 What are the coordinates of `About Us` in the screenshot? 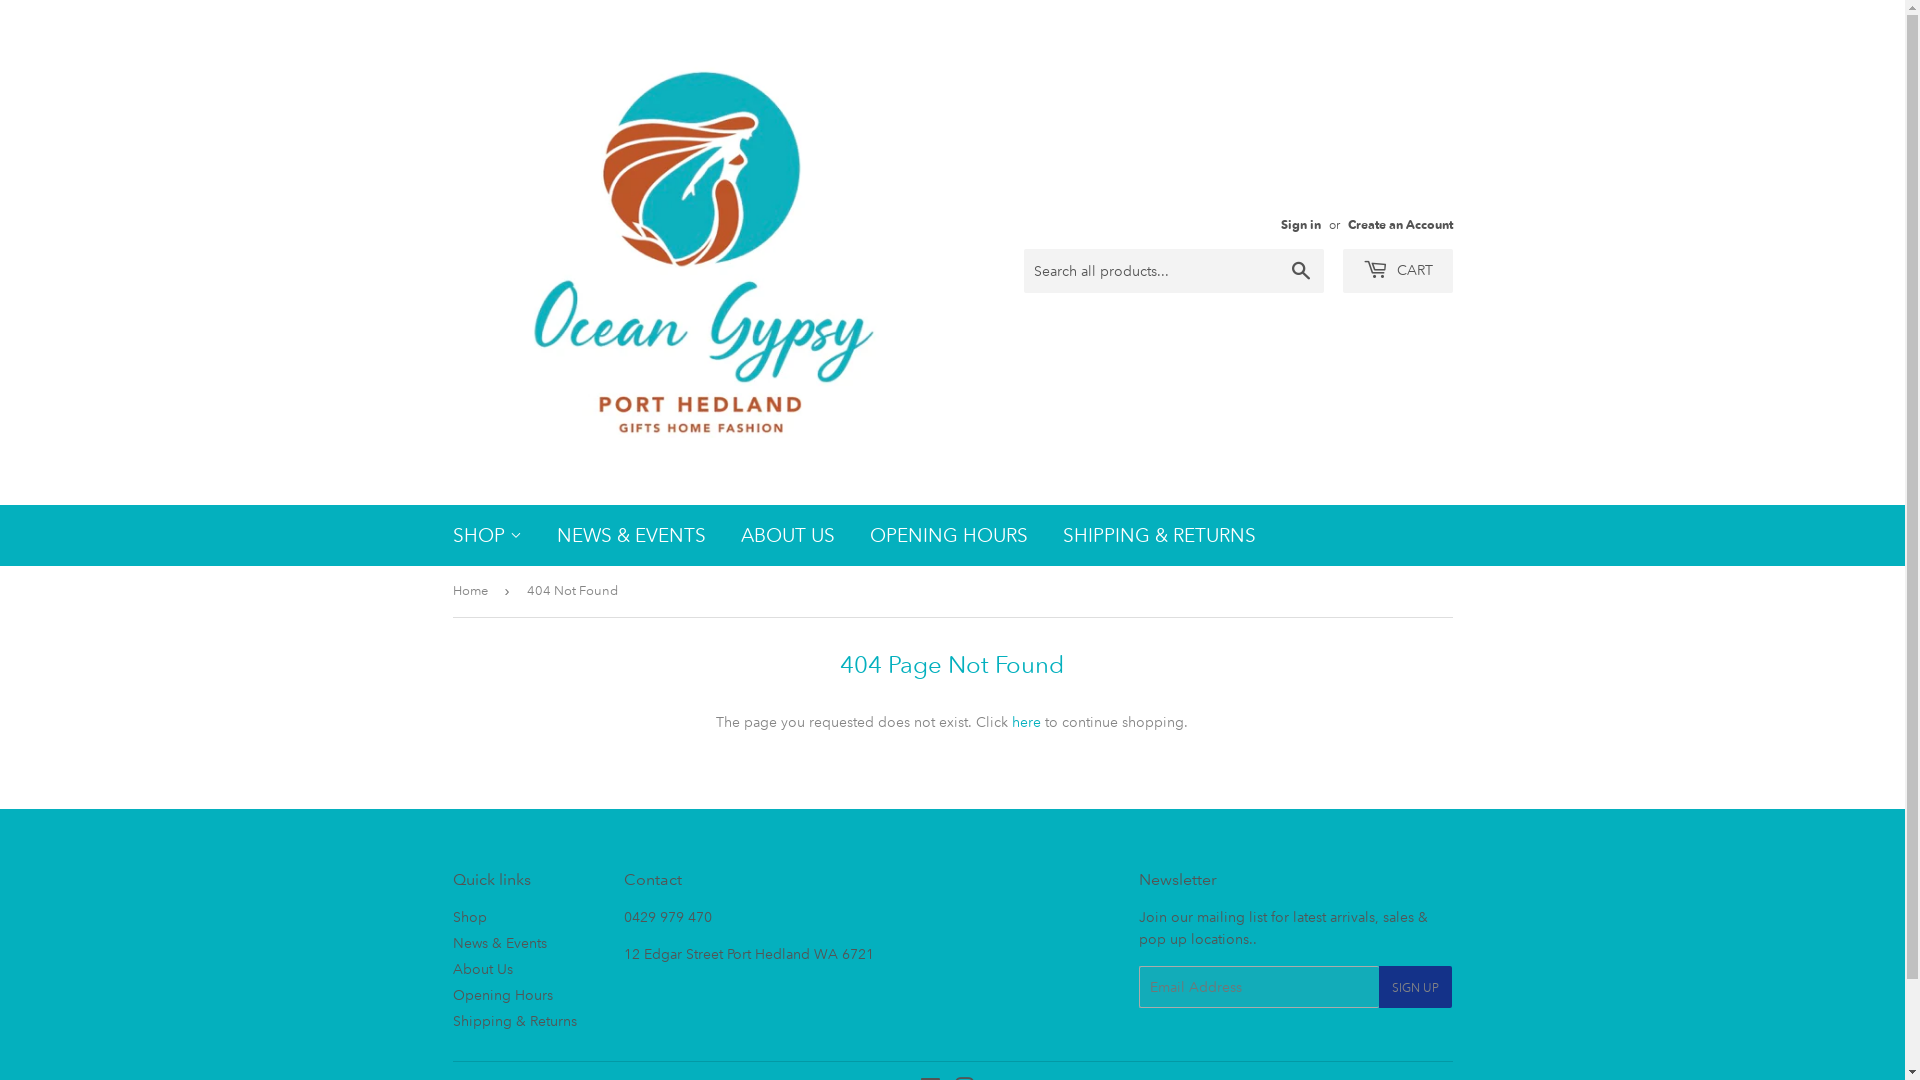 It's located at (482, 969).